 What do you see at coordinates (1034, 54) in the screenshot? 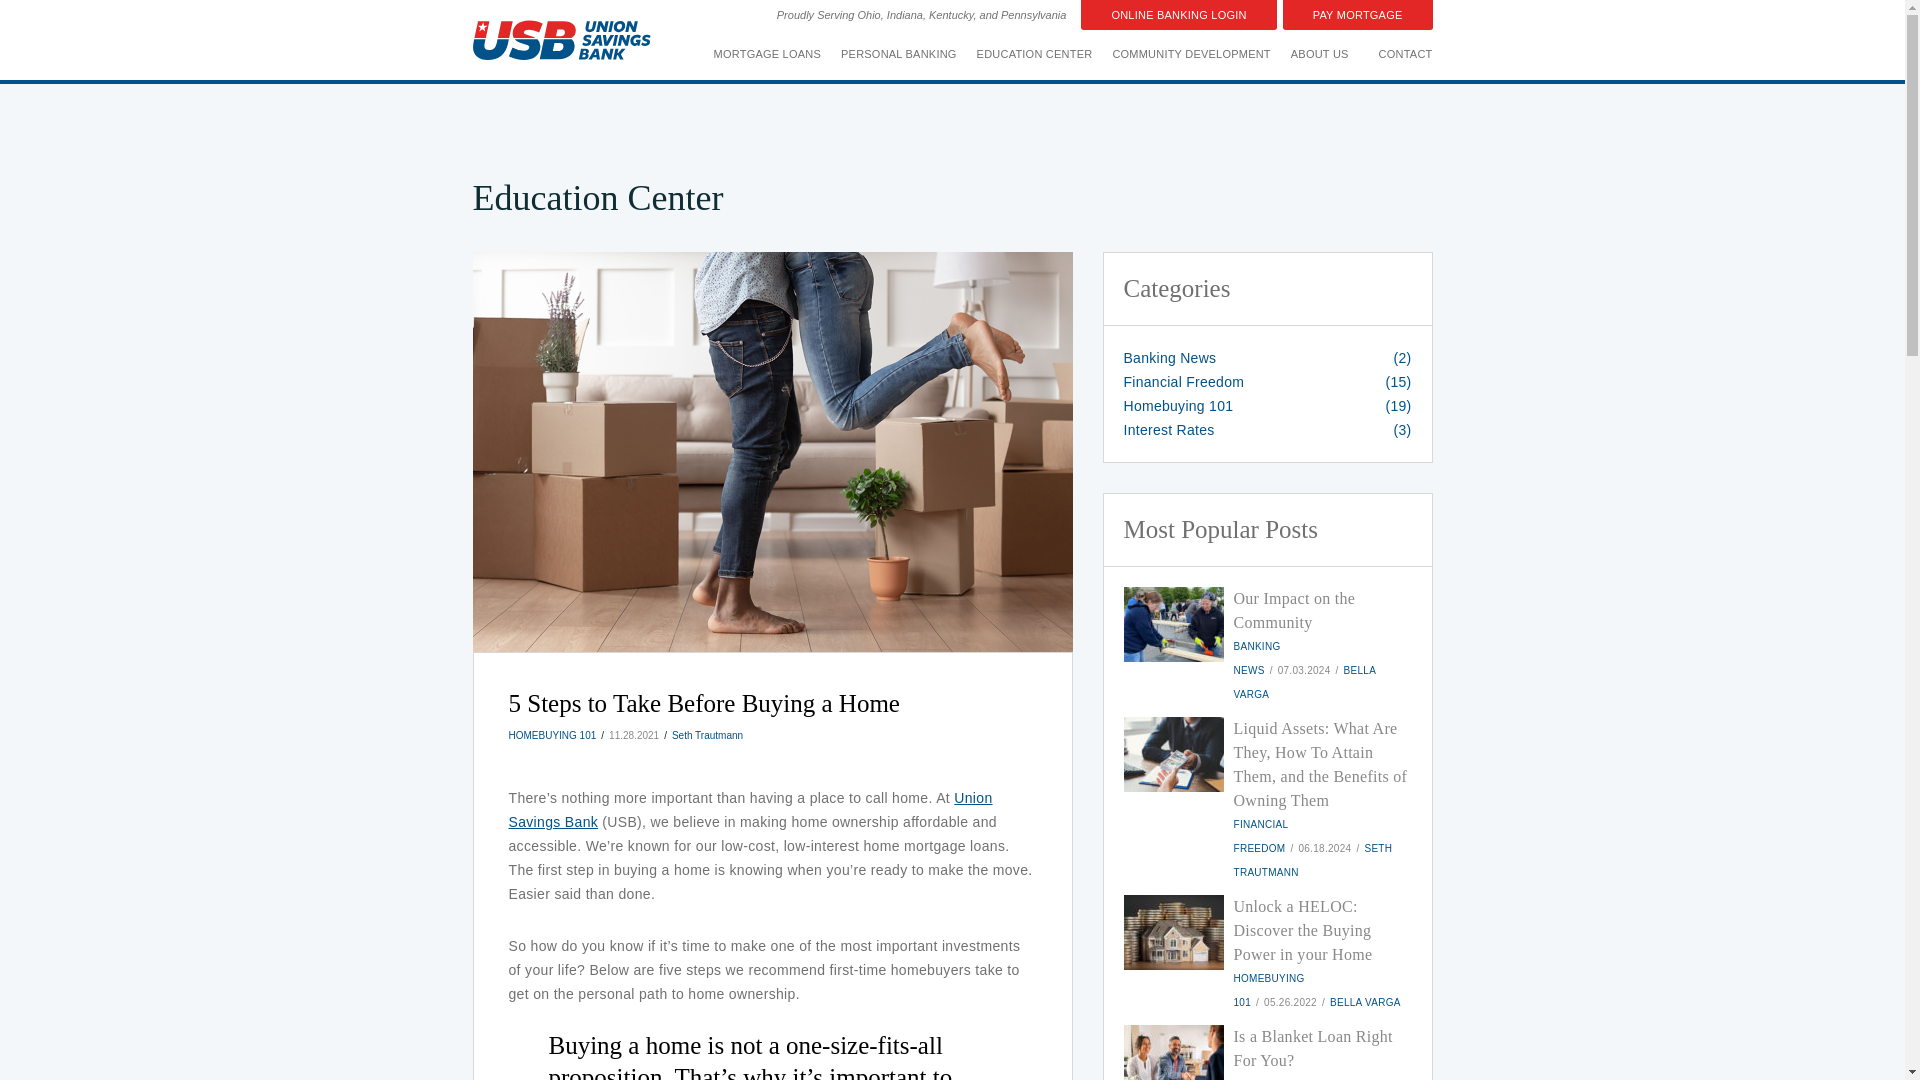
I see `EDUCATION CENTER` at bounding box center [1034, 54].